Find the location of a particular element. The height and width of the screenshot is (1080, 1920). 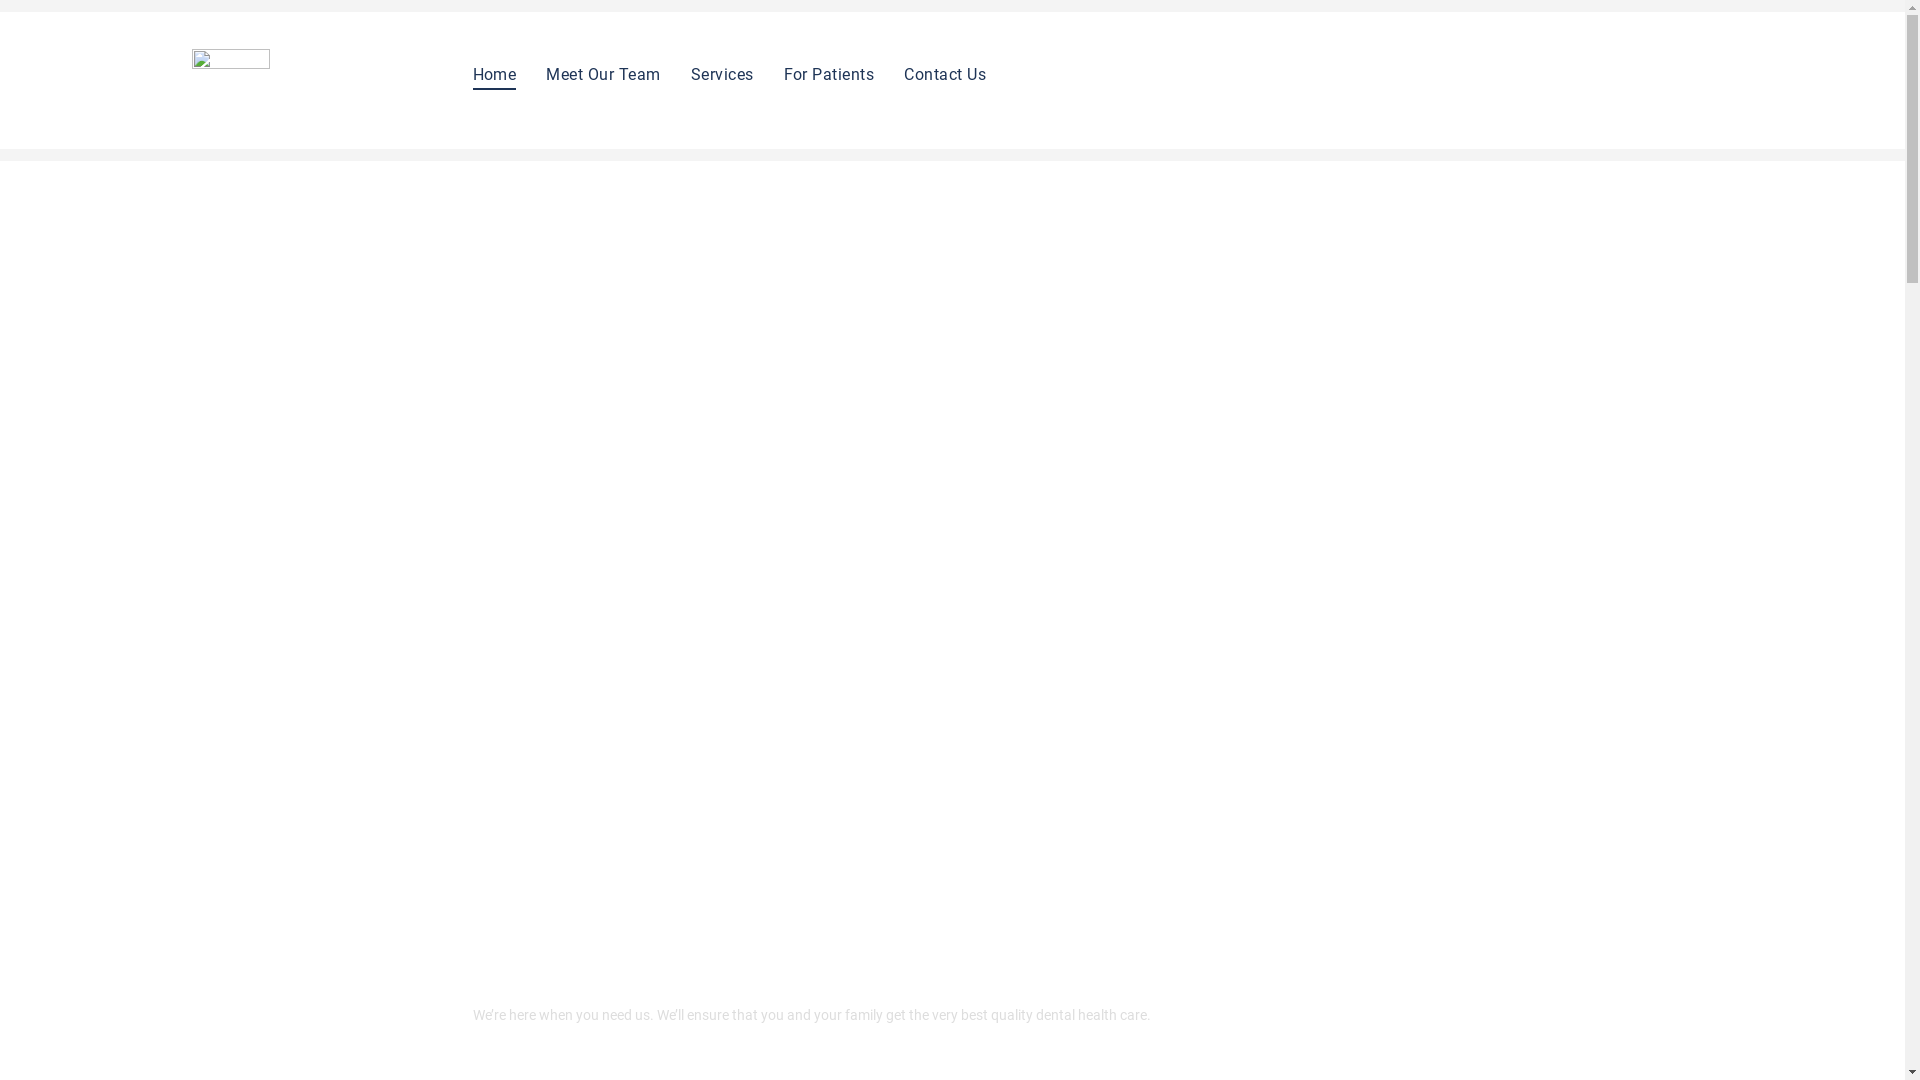

SEND is located at coordinates (1274, 670).